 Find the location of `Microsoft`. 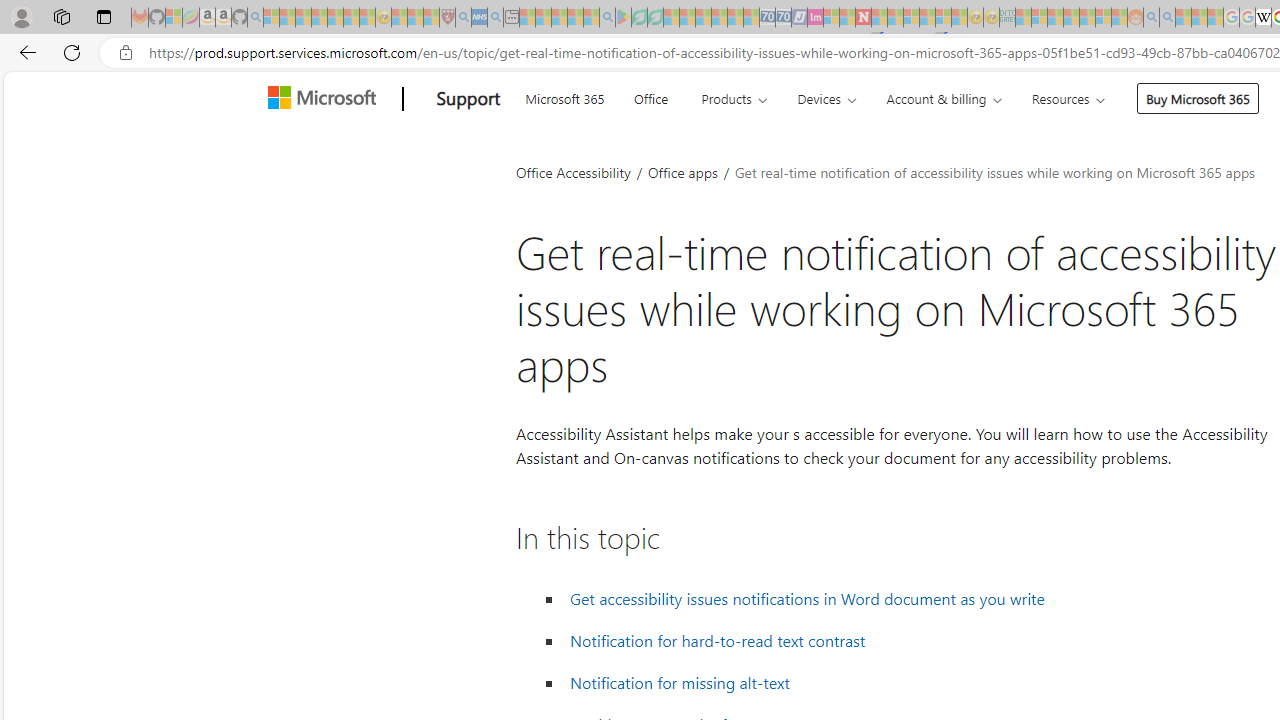

Microsoft is located at coordinates (326, 99).